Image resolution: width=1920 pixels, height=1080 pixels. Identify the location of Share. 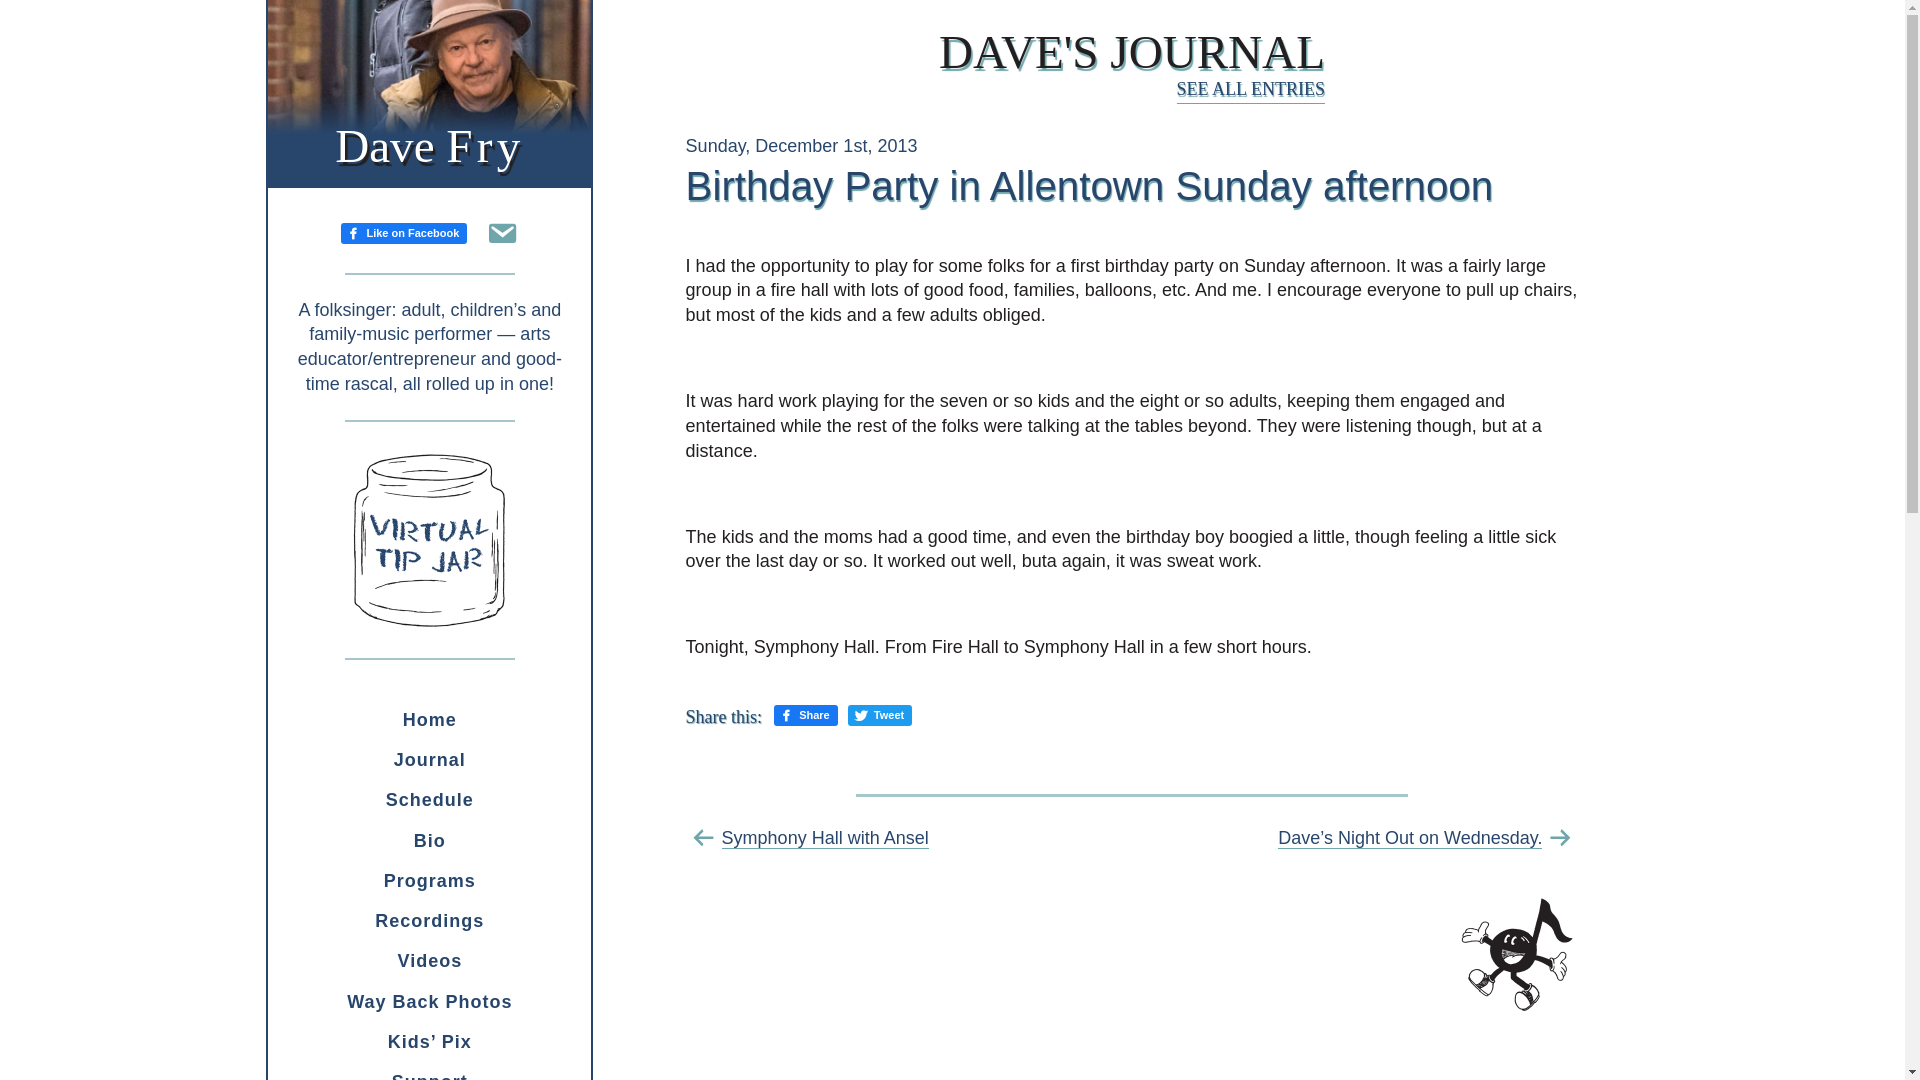
(805, 715).